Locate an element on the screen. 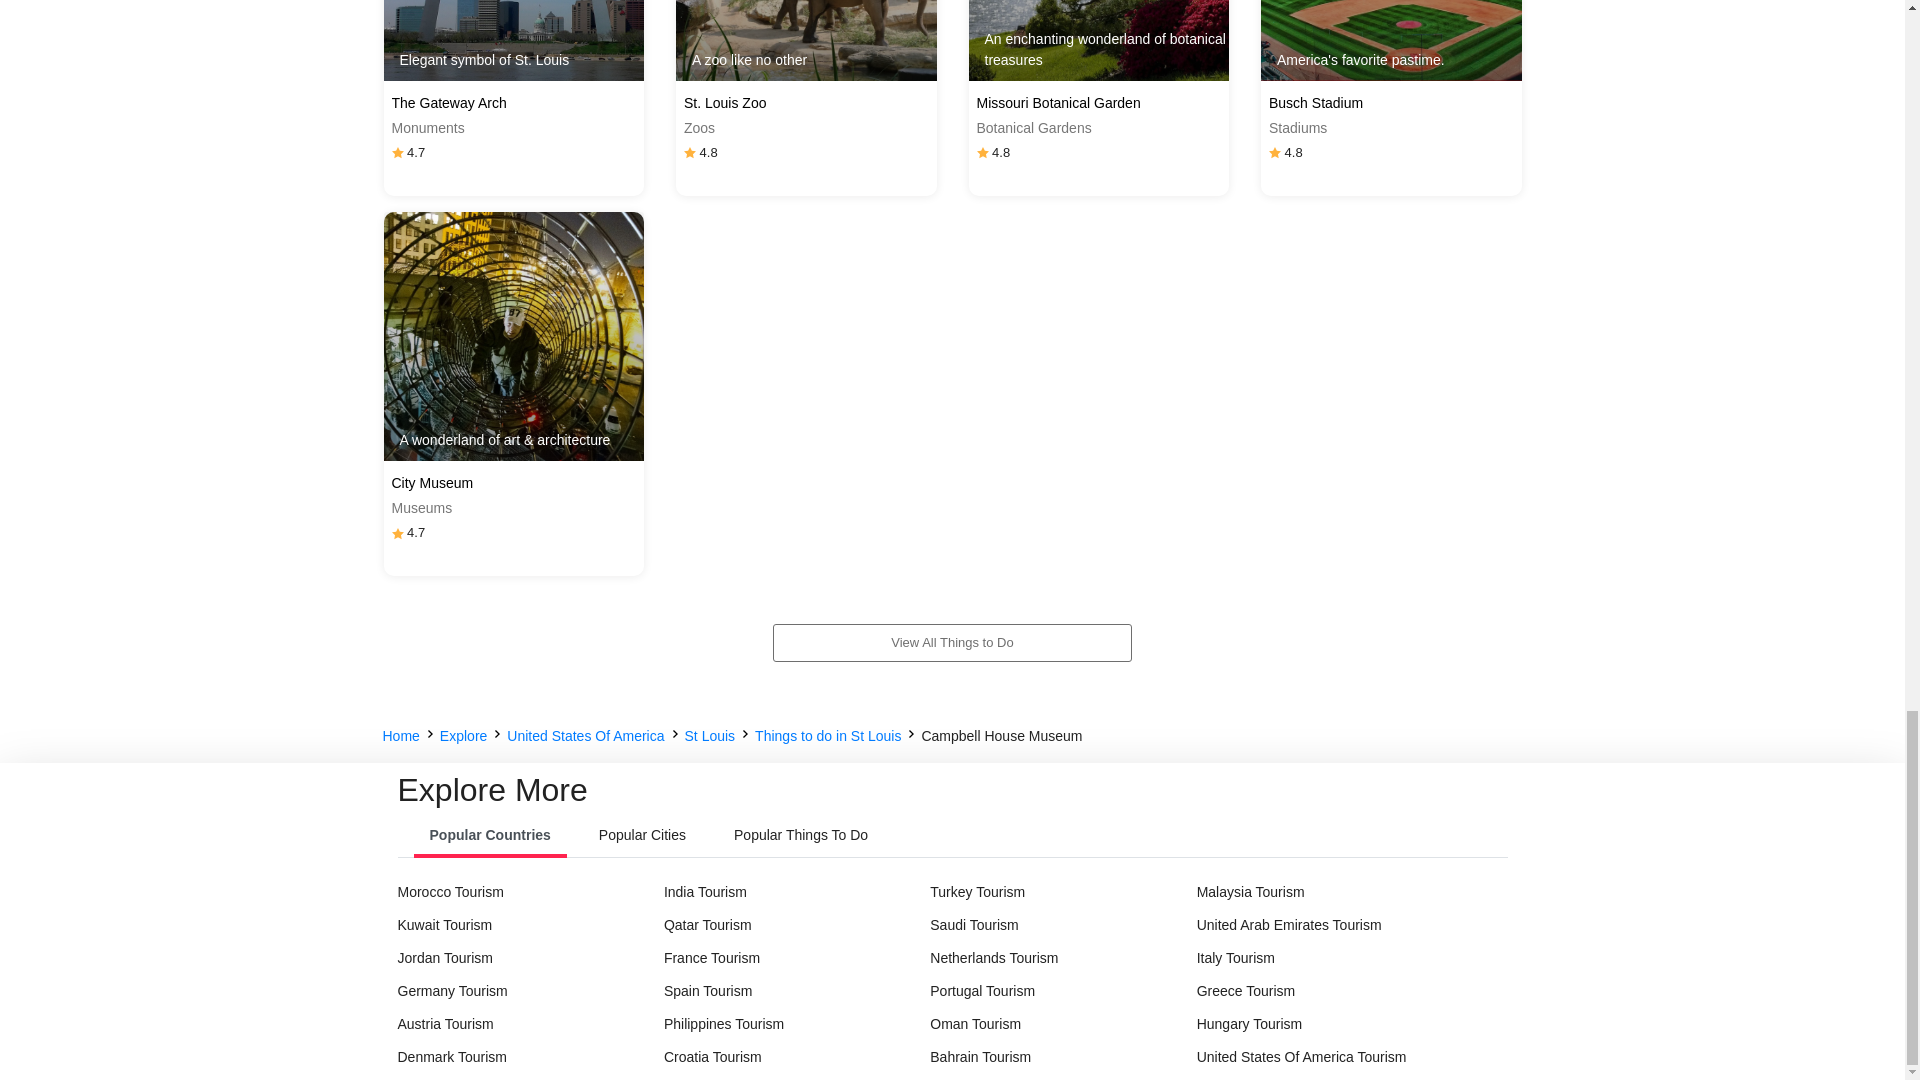 This screenshot has height=1080, width=1920. View All Things to Do is located at coordinates (952, 643).